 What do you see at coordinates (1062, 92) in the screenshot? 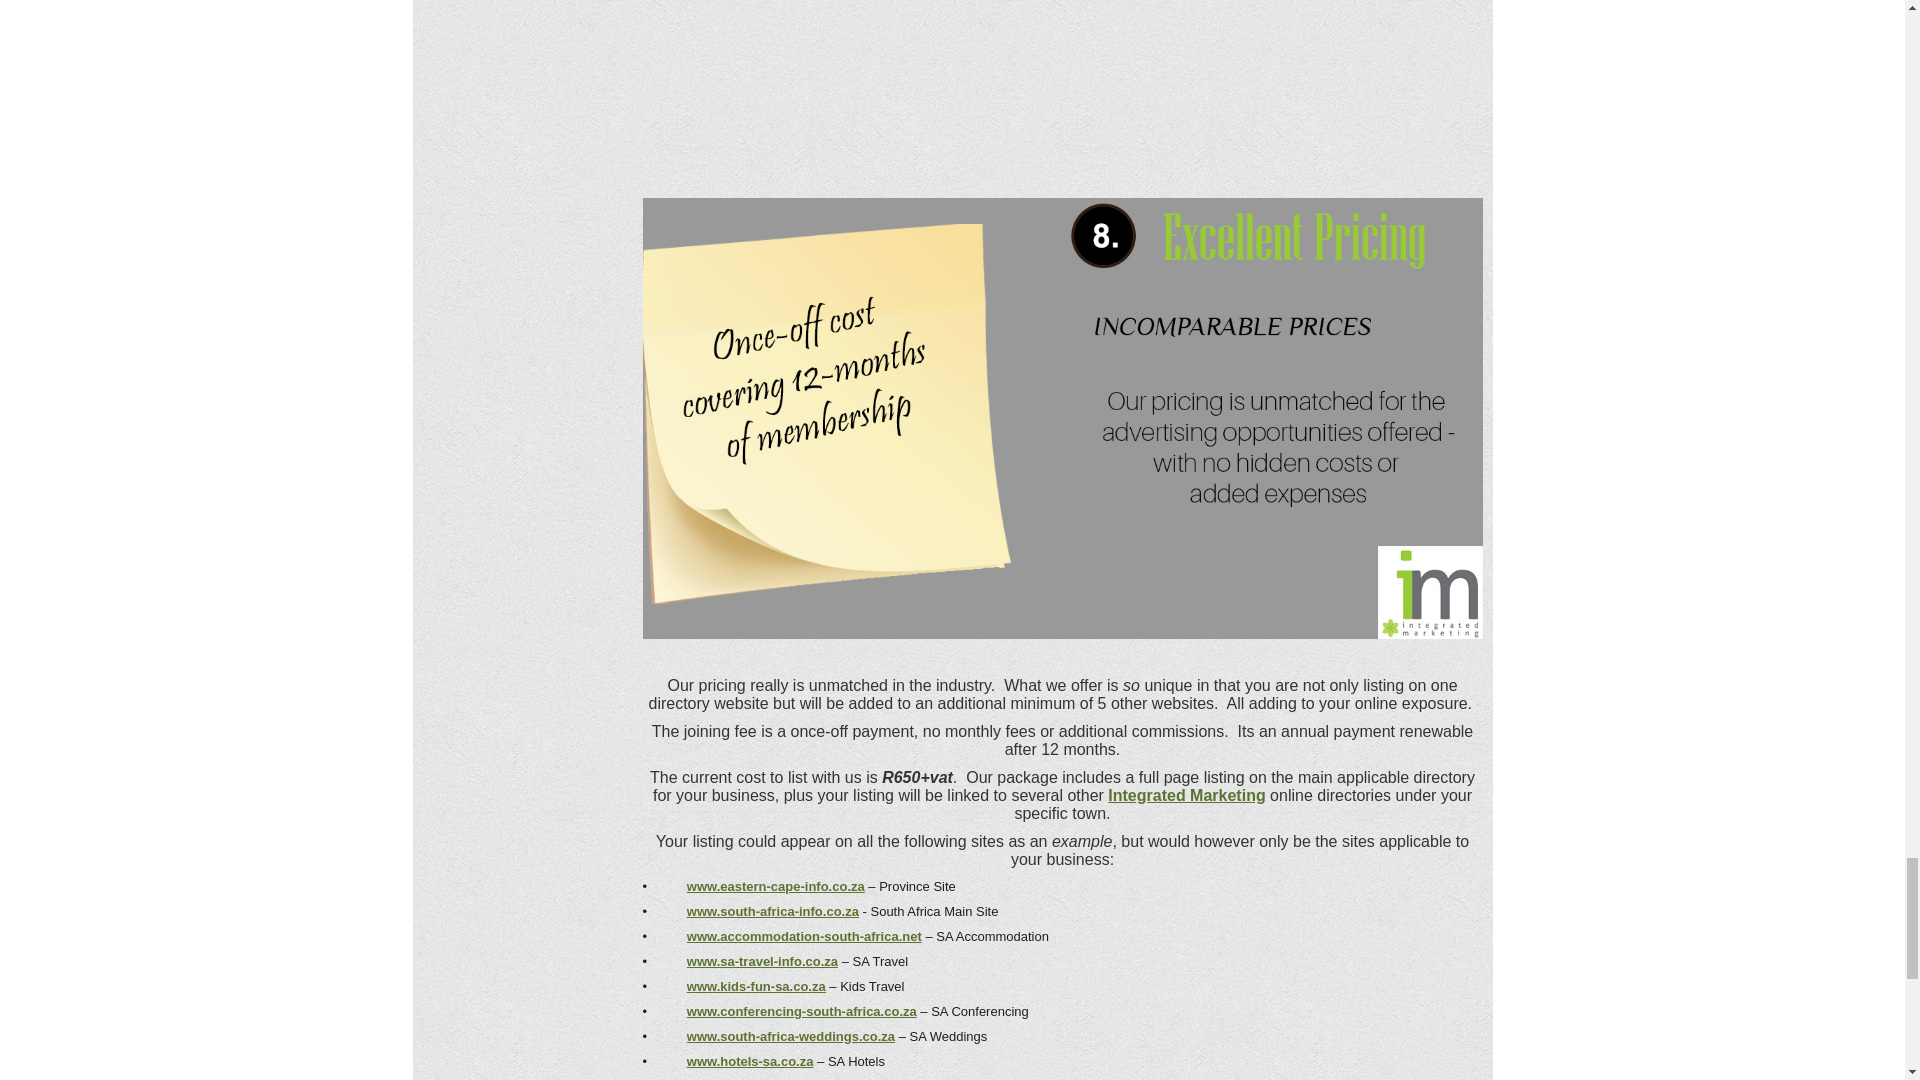
I see `YouTube video player` at bounding box center [1062, 92].